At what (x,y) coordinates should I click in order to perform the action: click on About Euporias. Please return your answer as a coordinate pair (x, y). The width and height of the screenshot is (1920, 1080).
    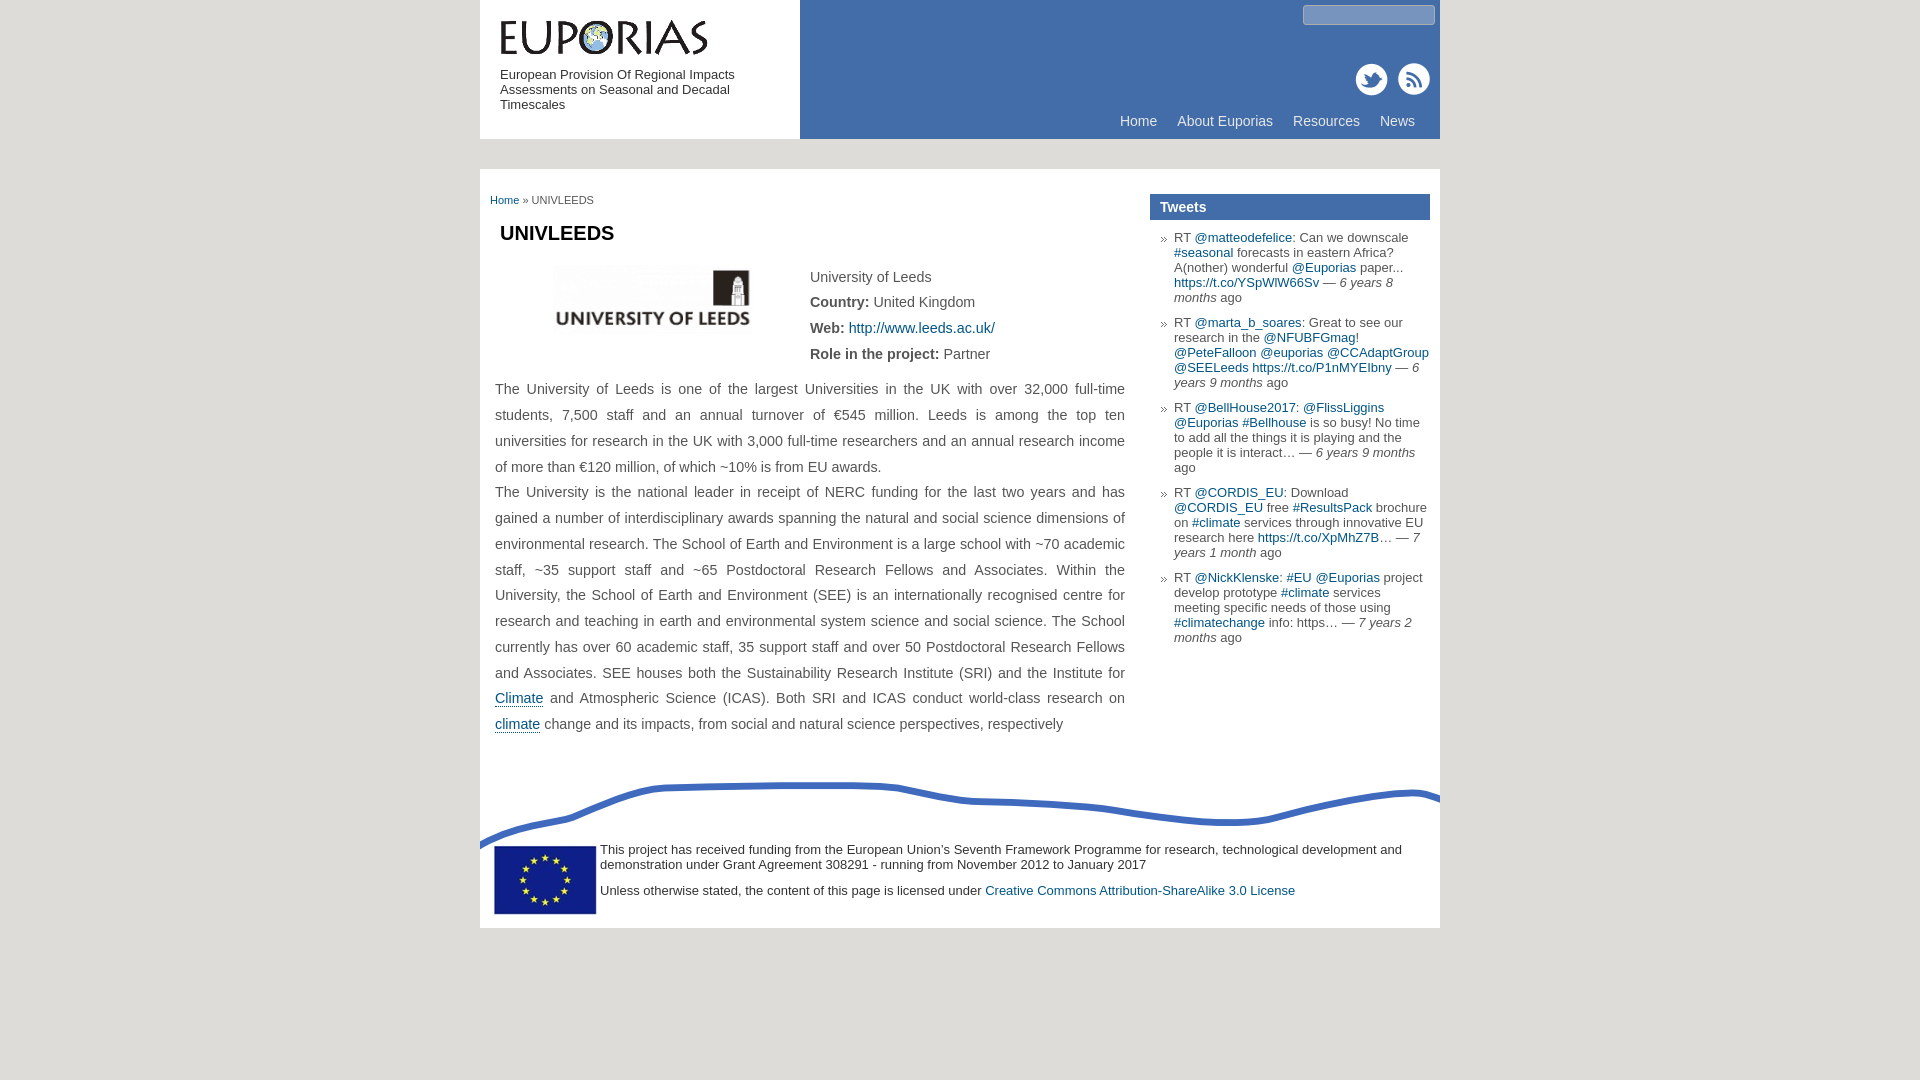
    Looking at the image, I should click on (1224, 120).